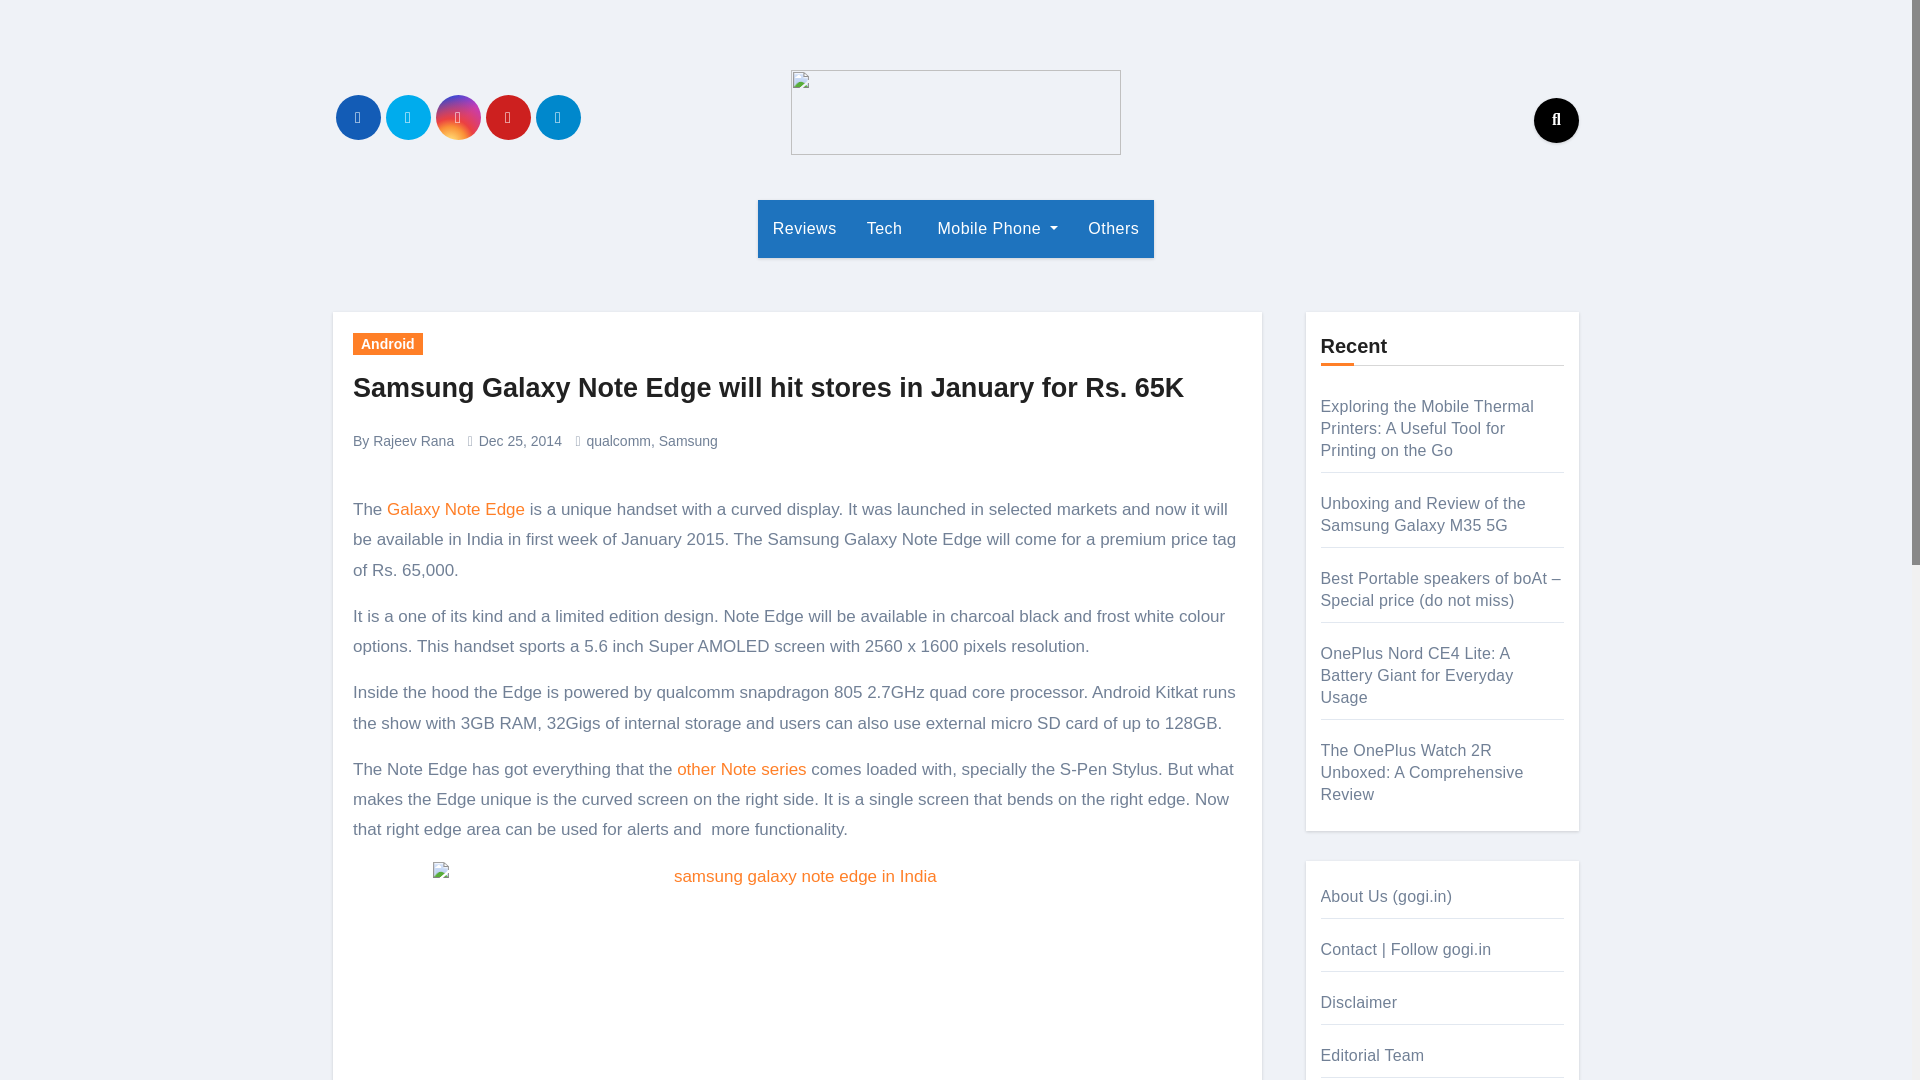 The image size is (1920, 1080). Describe the element at coordinates (995, 228) in the screenshot. I see ` Mobile Phone` at that location.